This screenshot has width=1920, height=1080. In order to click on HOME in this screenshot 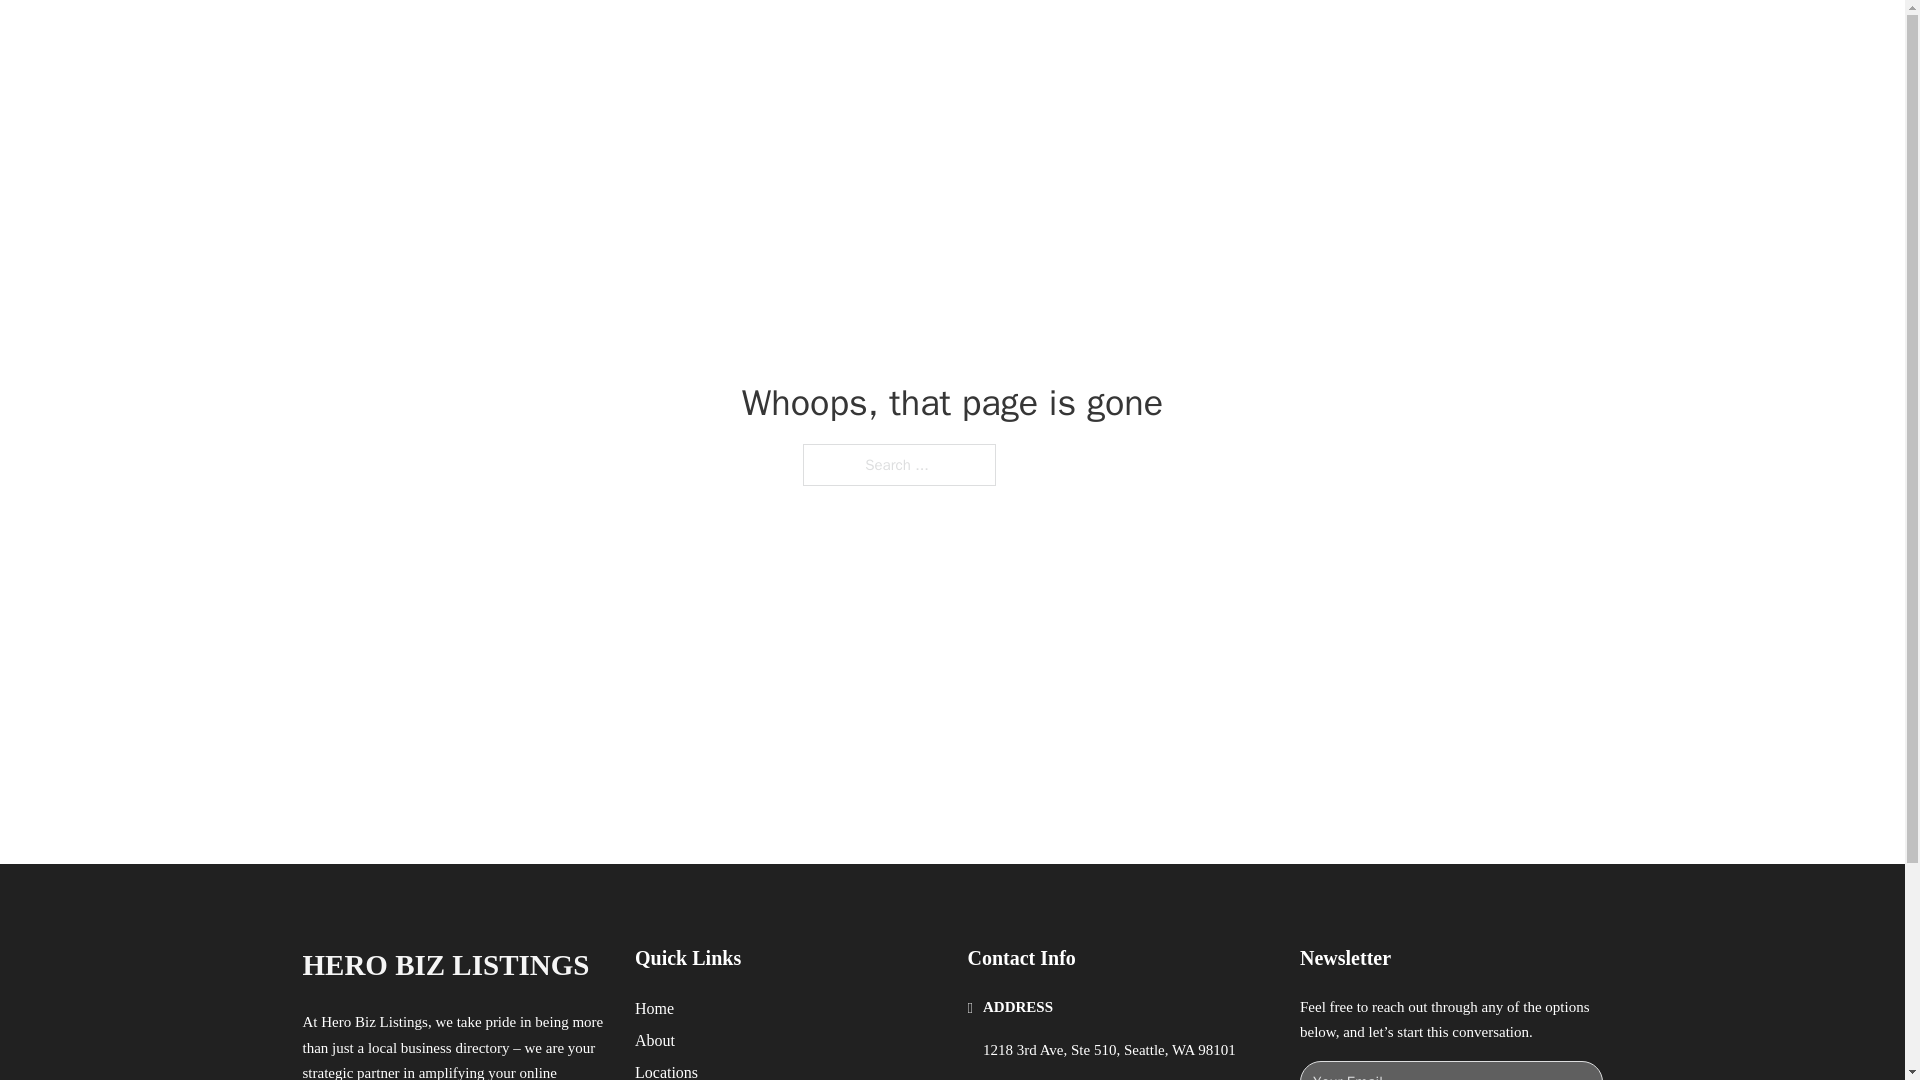, I will do `click(1212, 38)`.